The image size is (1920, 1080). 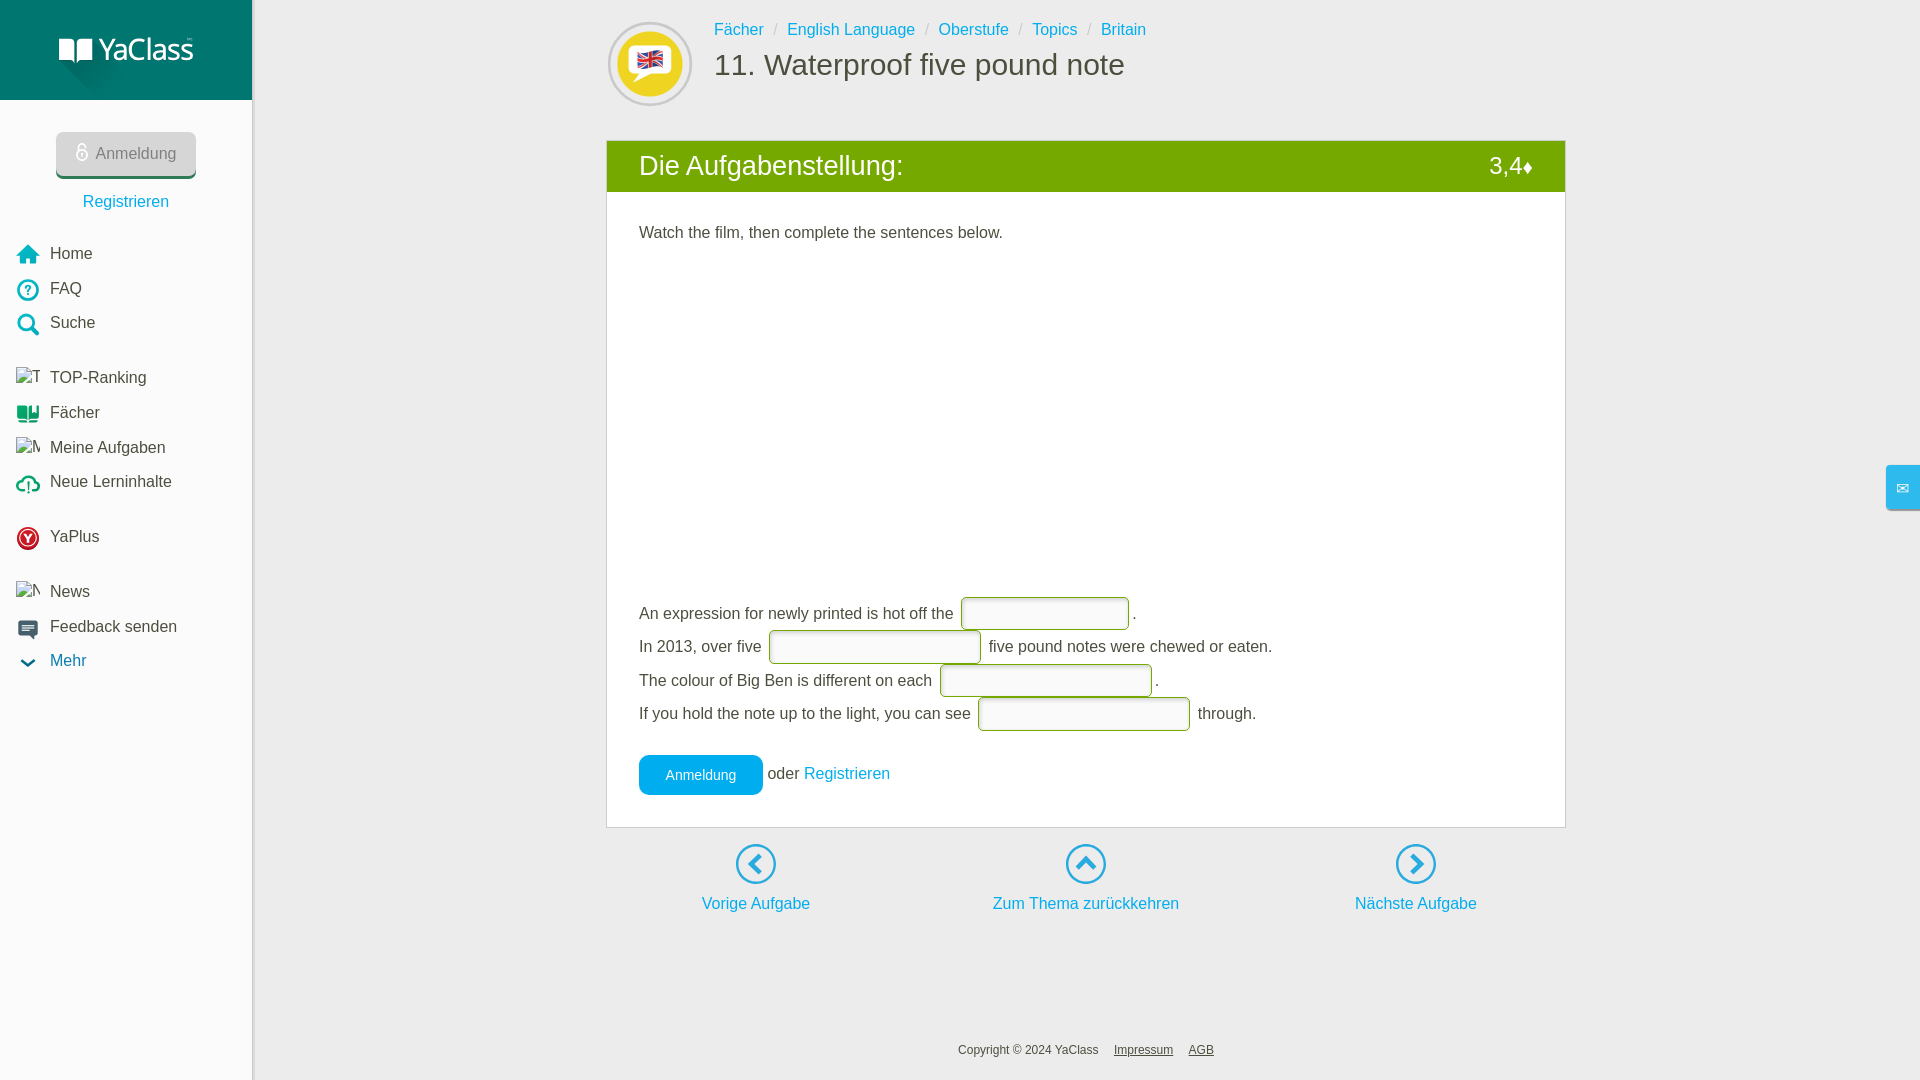 What do you see at coordinates (126, 447) in the screenshot?
I see `Meine Aufgaben` at bounding box center [126, 447].